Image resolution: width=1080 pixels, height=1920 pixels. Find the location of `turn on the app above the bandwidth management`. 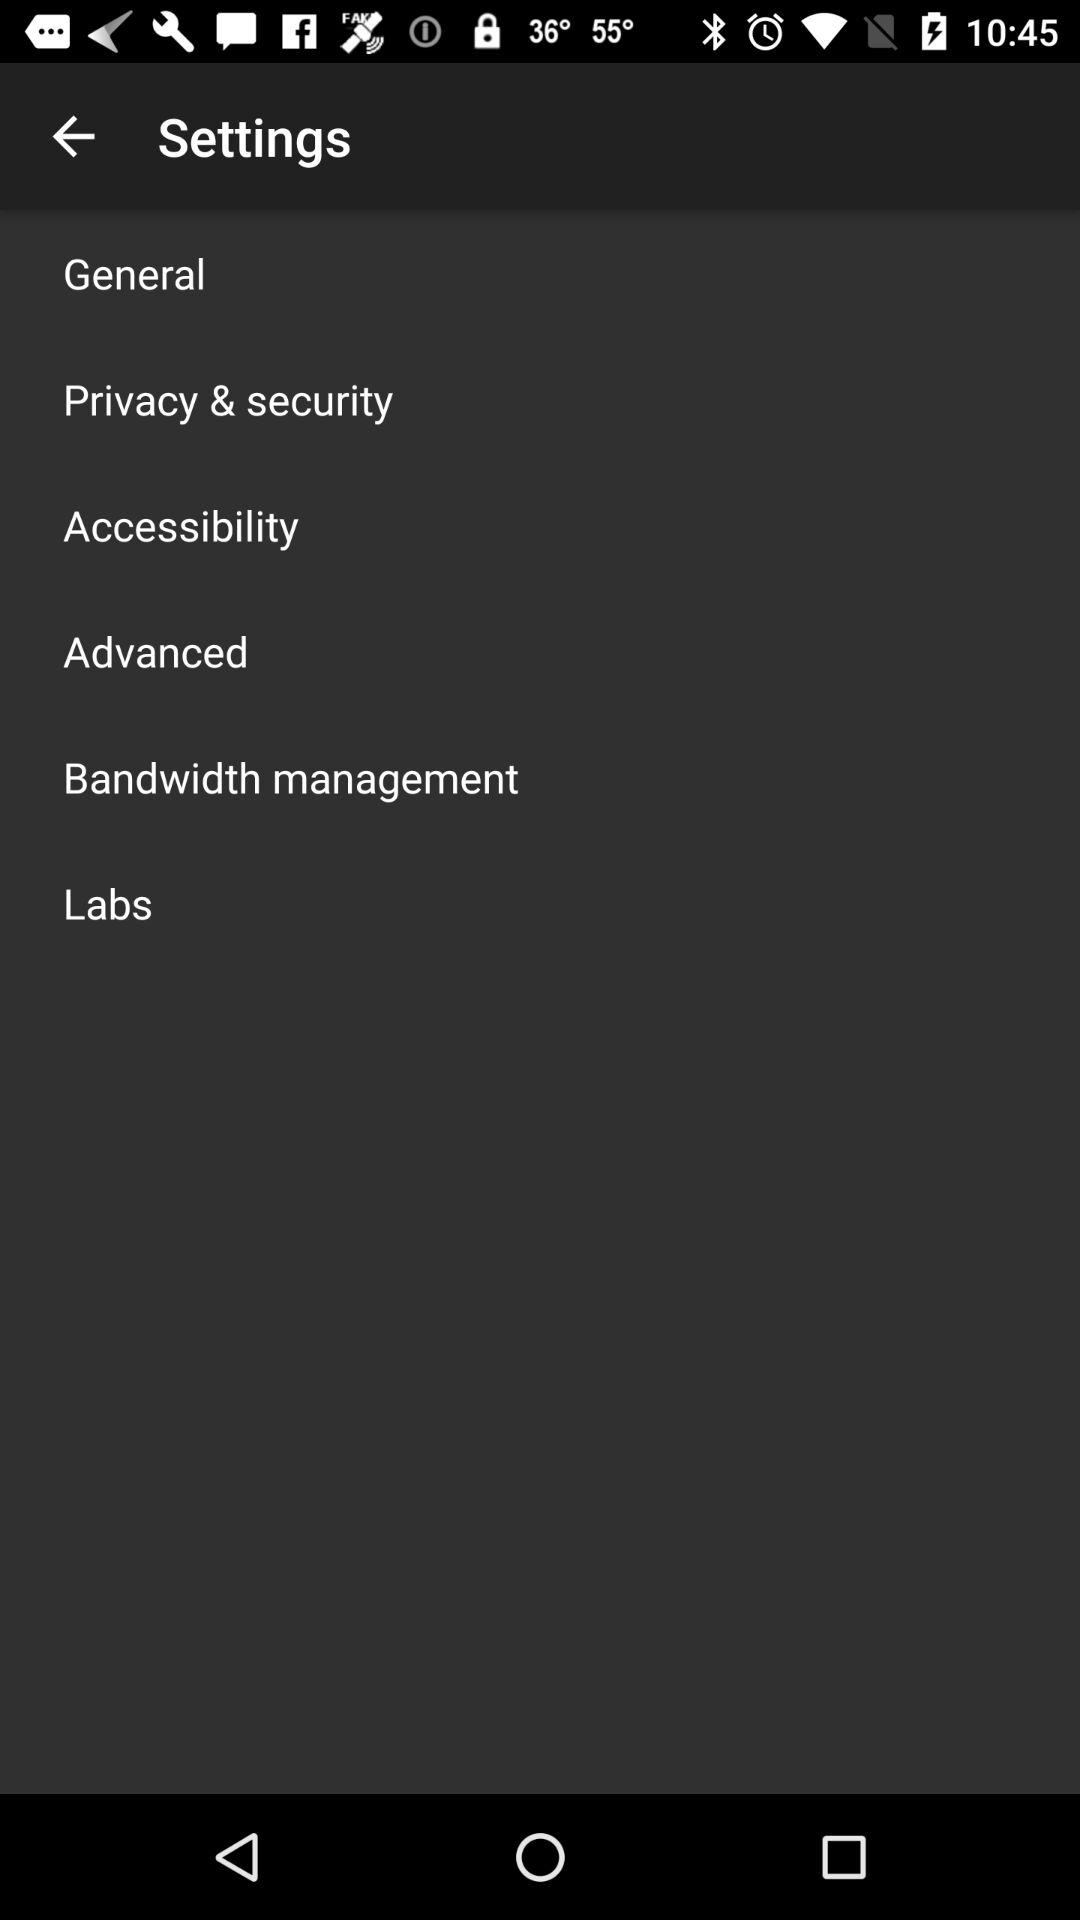

turn on the app above the bandwidth management is located at coordinates (156, 650).